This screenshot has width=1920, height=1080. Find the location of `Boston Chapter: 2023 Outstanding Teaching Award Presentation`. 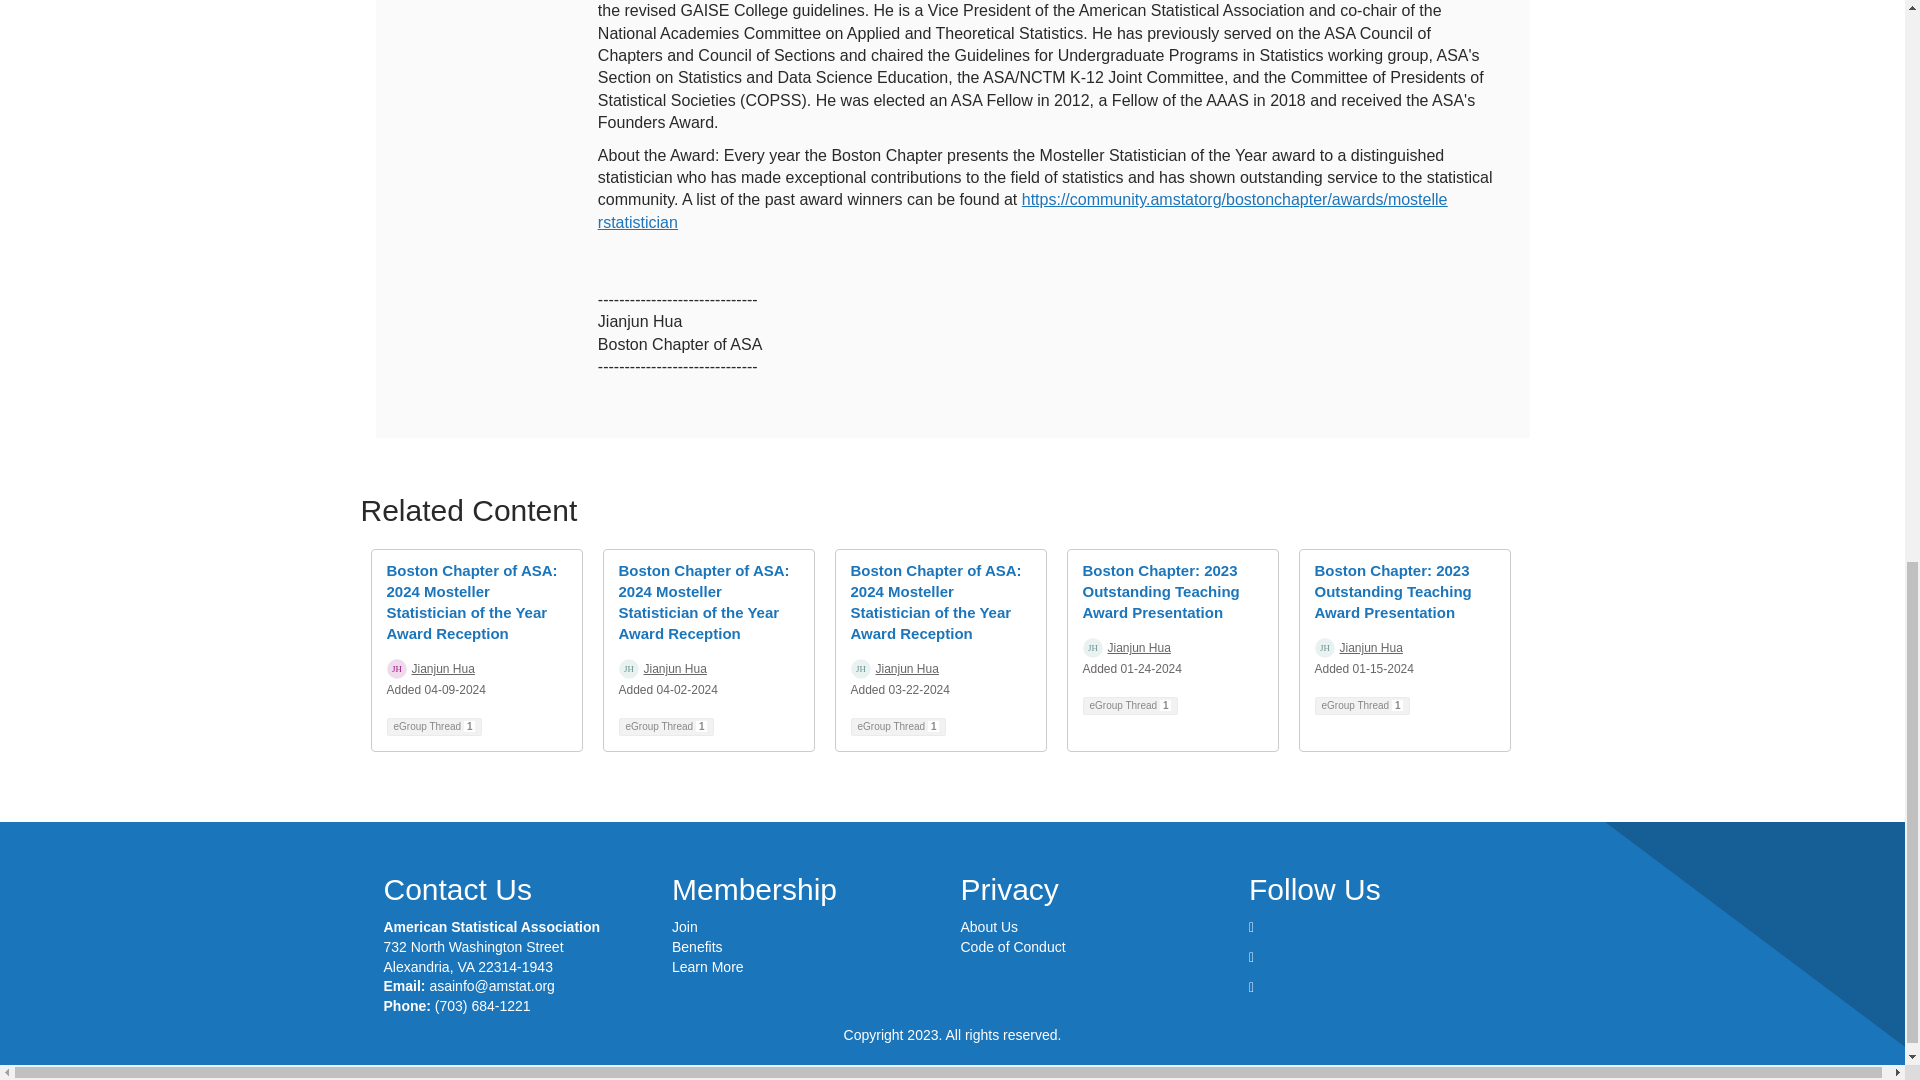

Boston Chapter: 2023 Outstanding Teaching Award Presentation is located at coordinates (1160, 591).